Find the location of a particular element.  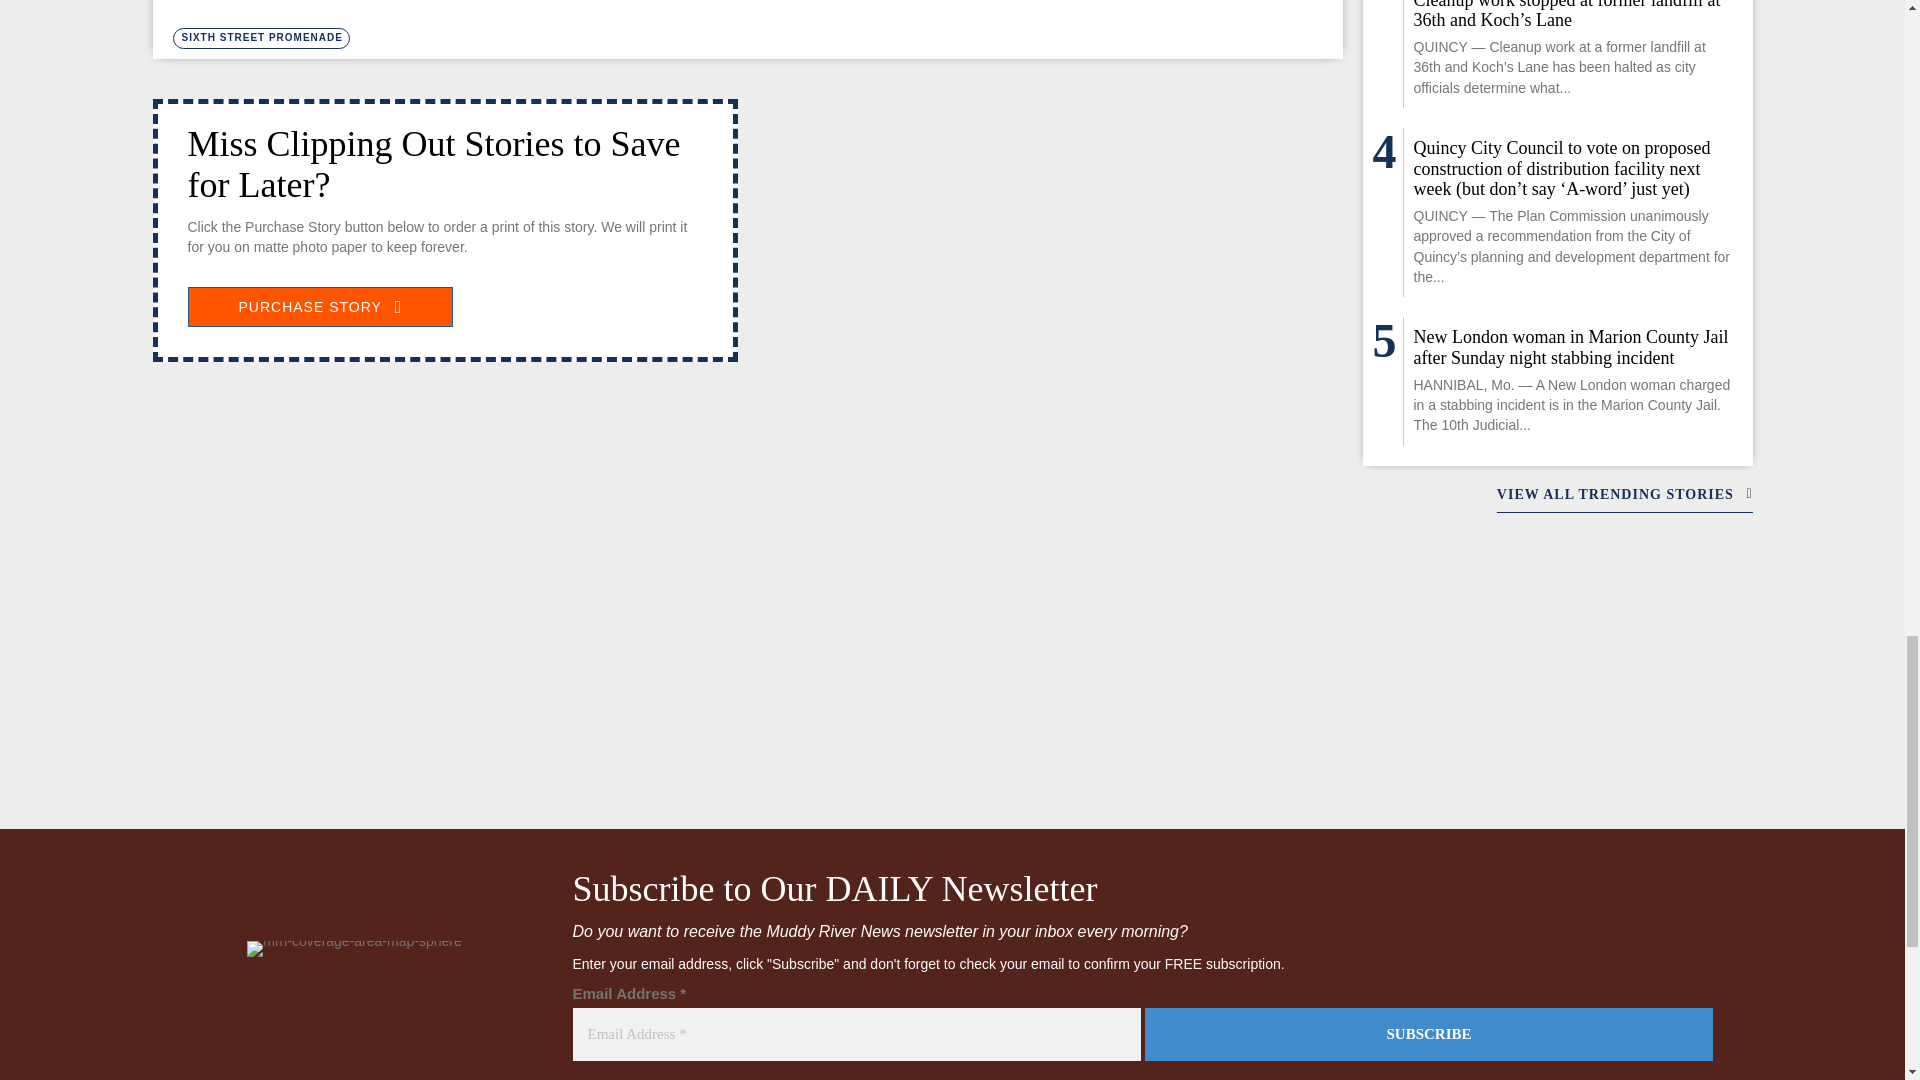

SUBSCRIBE is located at coordinates (1428, 1034).